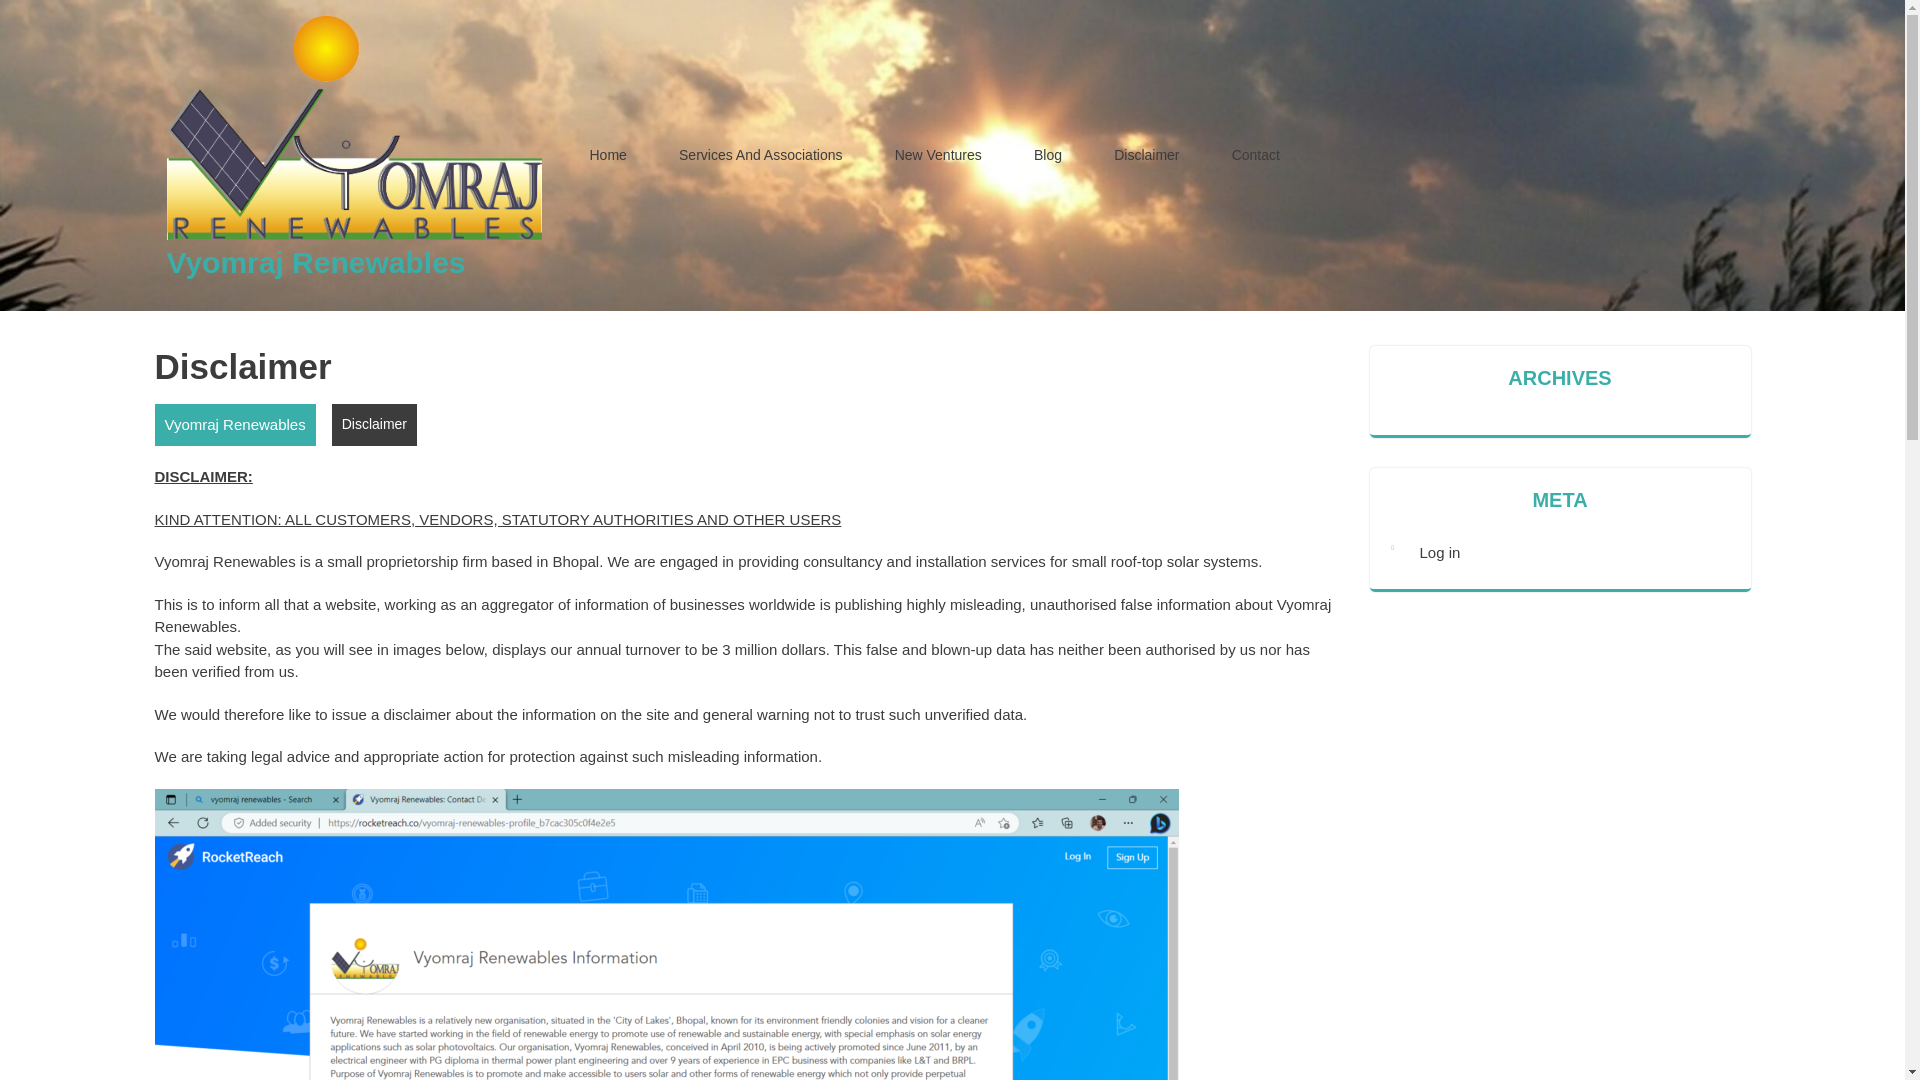 The height and width of the screenshot is (1080, 1920). What do you see at coordinates (760, 156) in the screenshot?
I see `Services And Associations` at bounding box center [760, 156].